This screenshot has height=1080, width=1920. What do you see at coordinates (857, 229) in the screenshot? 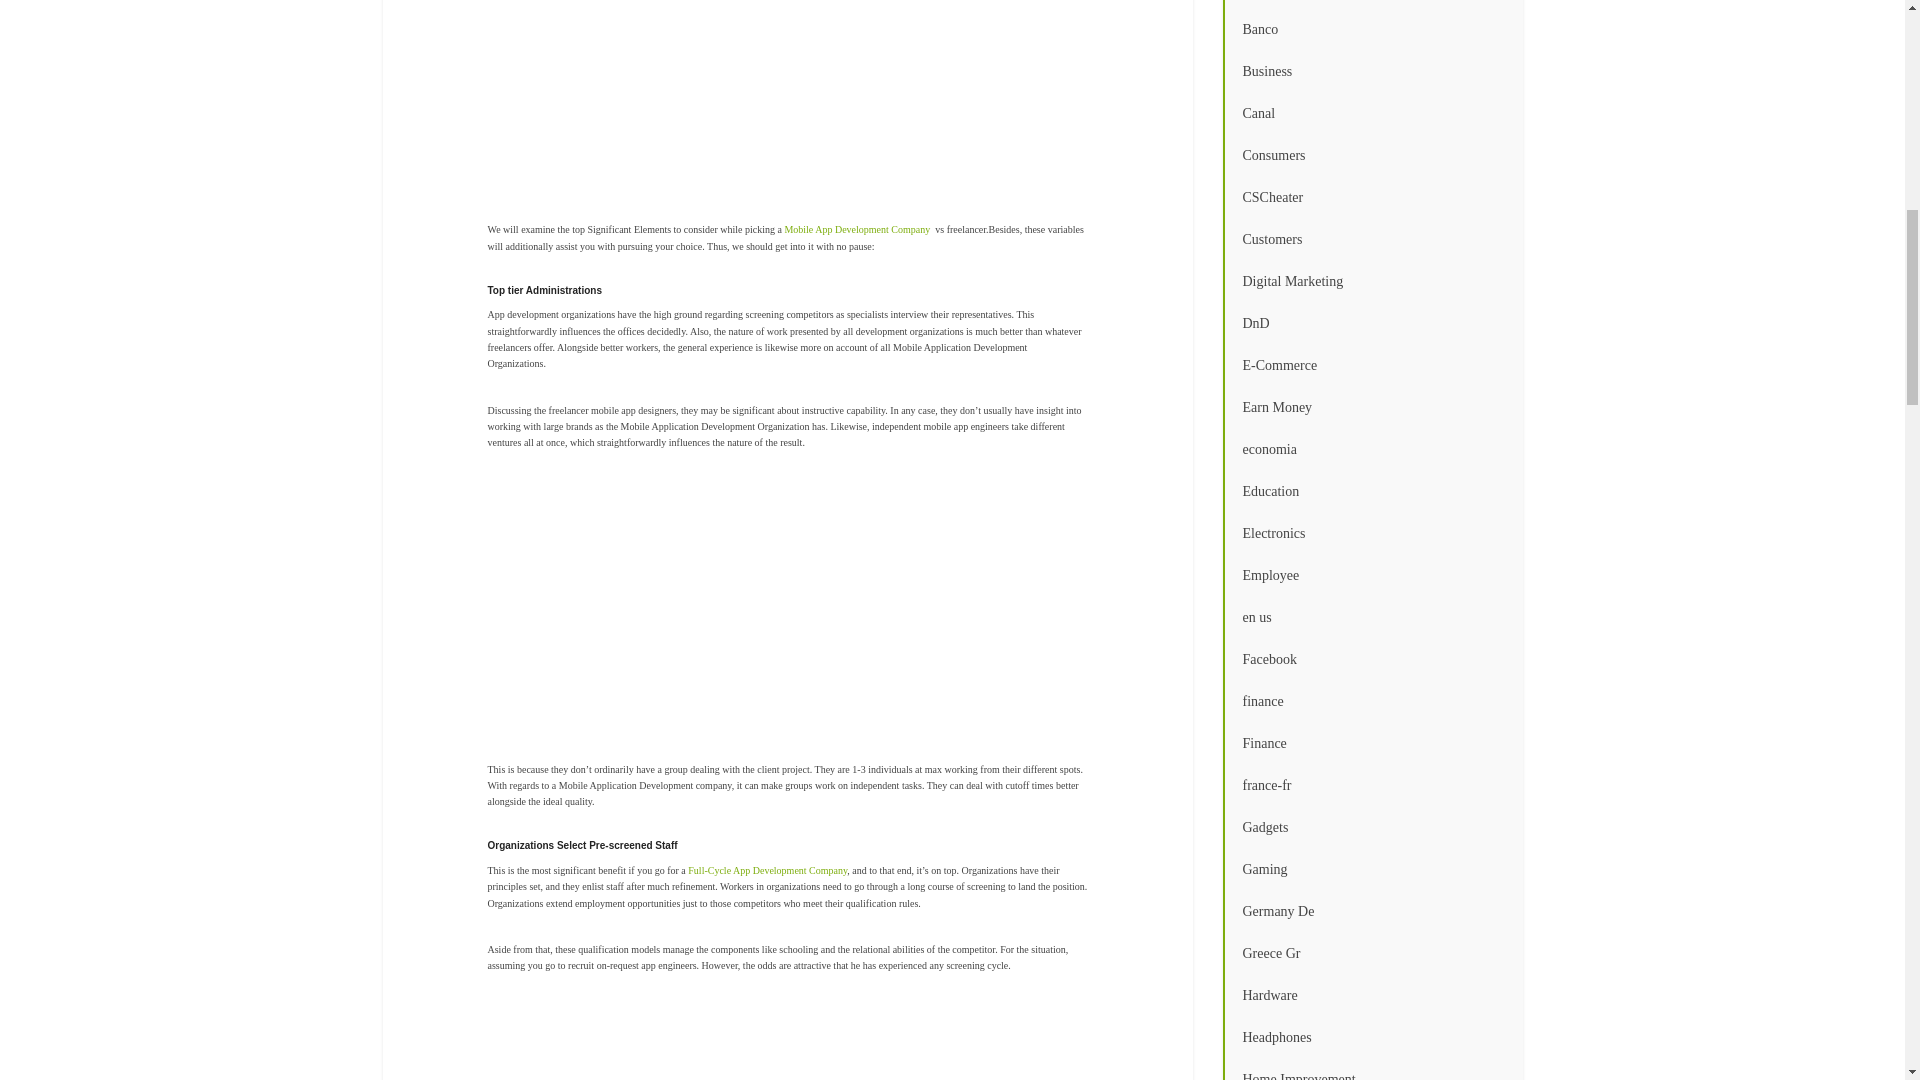
I see `Mobile App Development Company` at bounding box center [857, 229].